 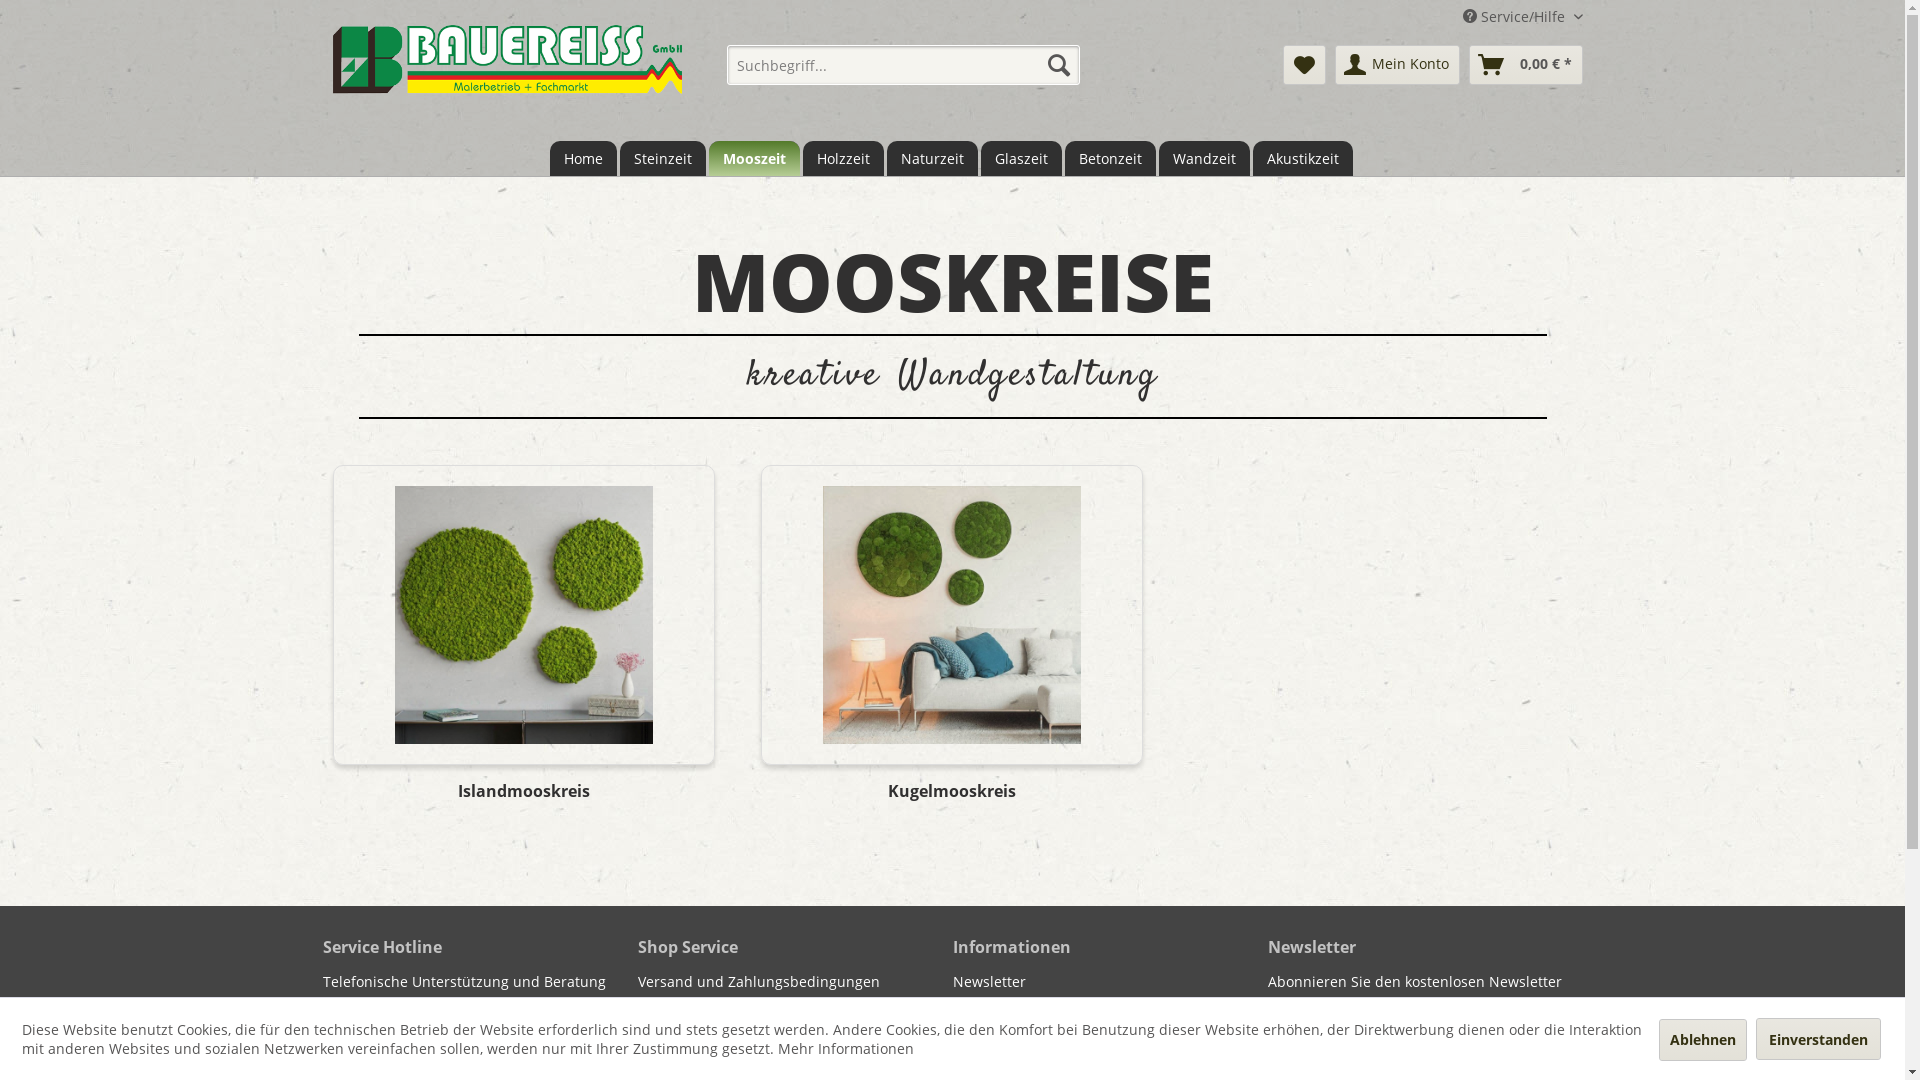 I want to click on Islandmooskreis, so click(x=524, y=615).